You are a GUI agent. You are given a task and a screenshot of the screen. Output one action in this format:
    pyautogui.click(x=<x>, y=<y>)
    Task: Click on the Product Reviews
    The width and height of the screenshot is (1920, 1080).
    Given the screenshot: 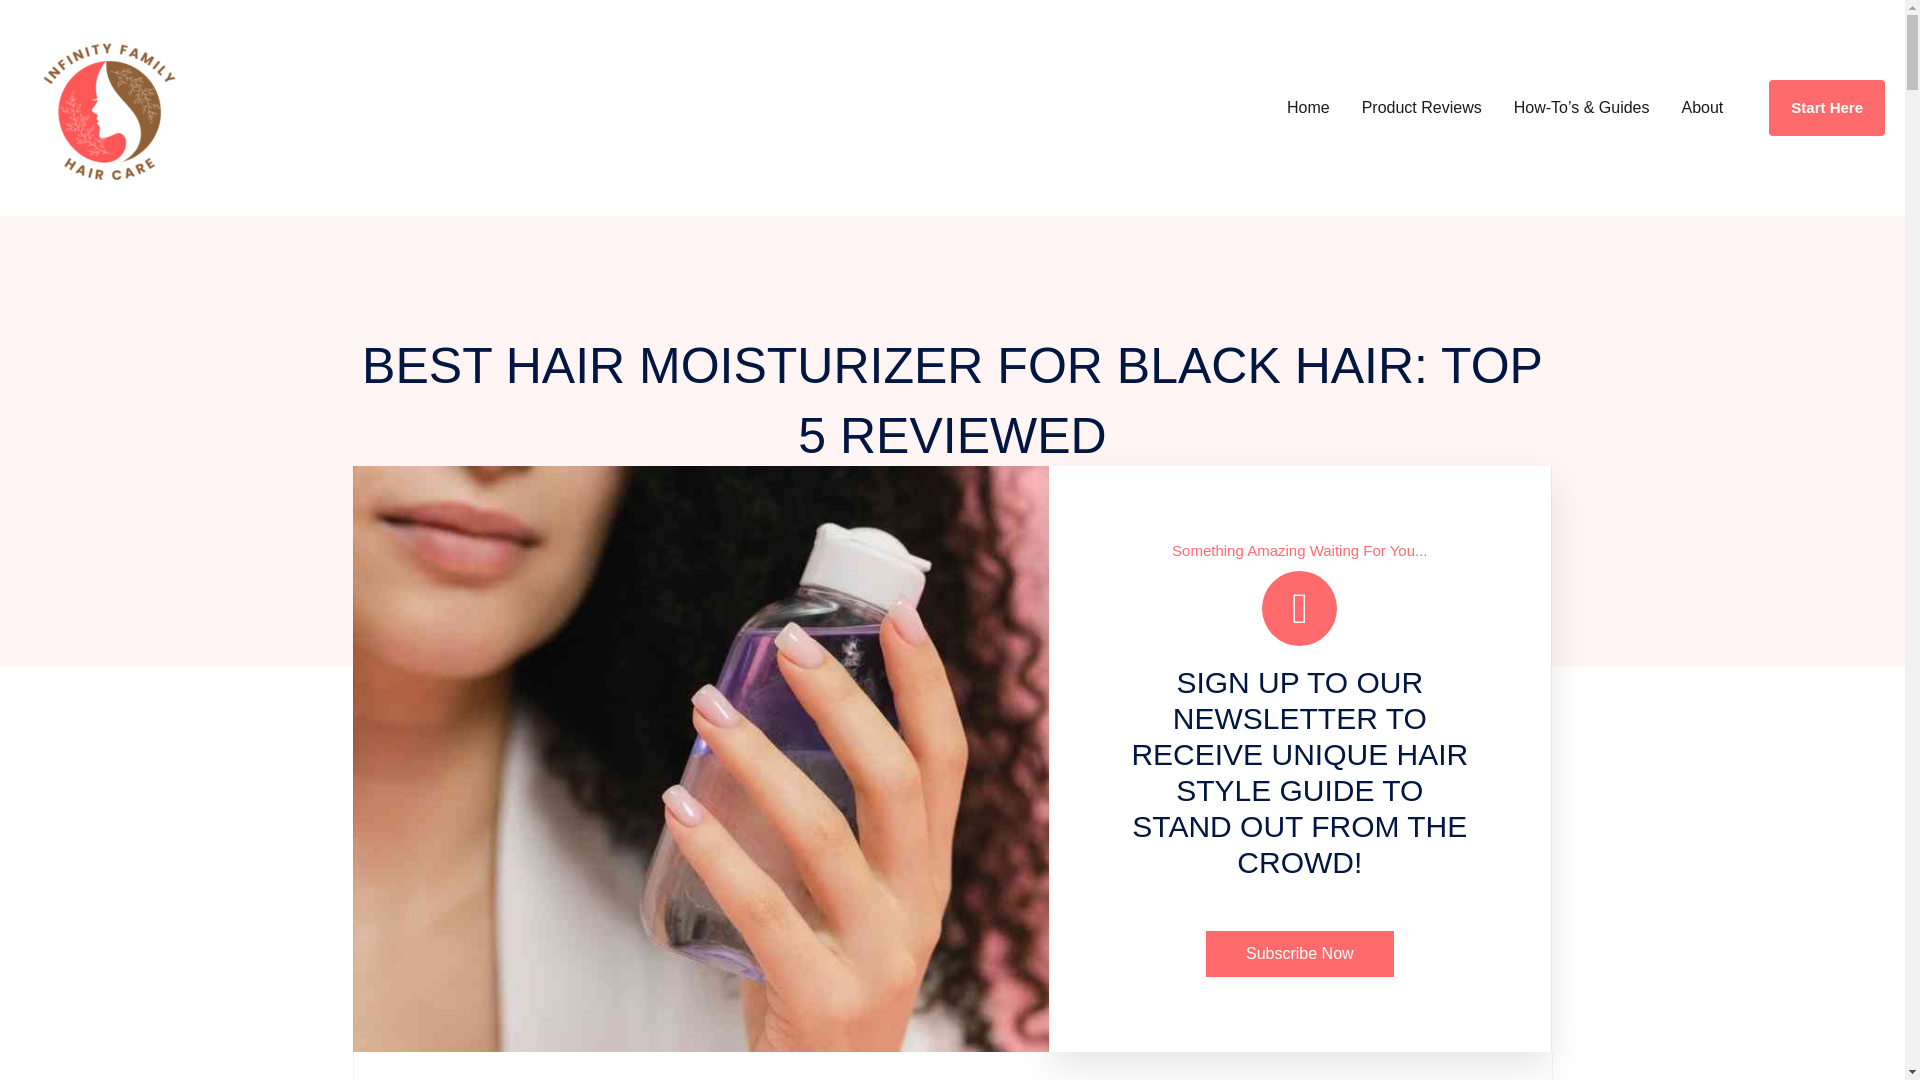 What is the action you would take?
    pyautogui.click(x=1421, y=108)
    